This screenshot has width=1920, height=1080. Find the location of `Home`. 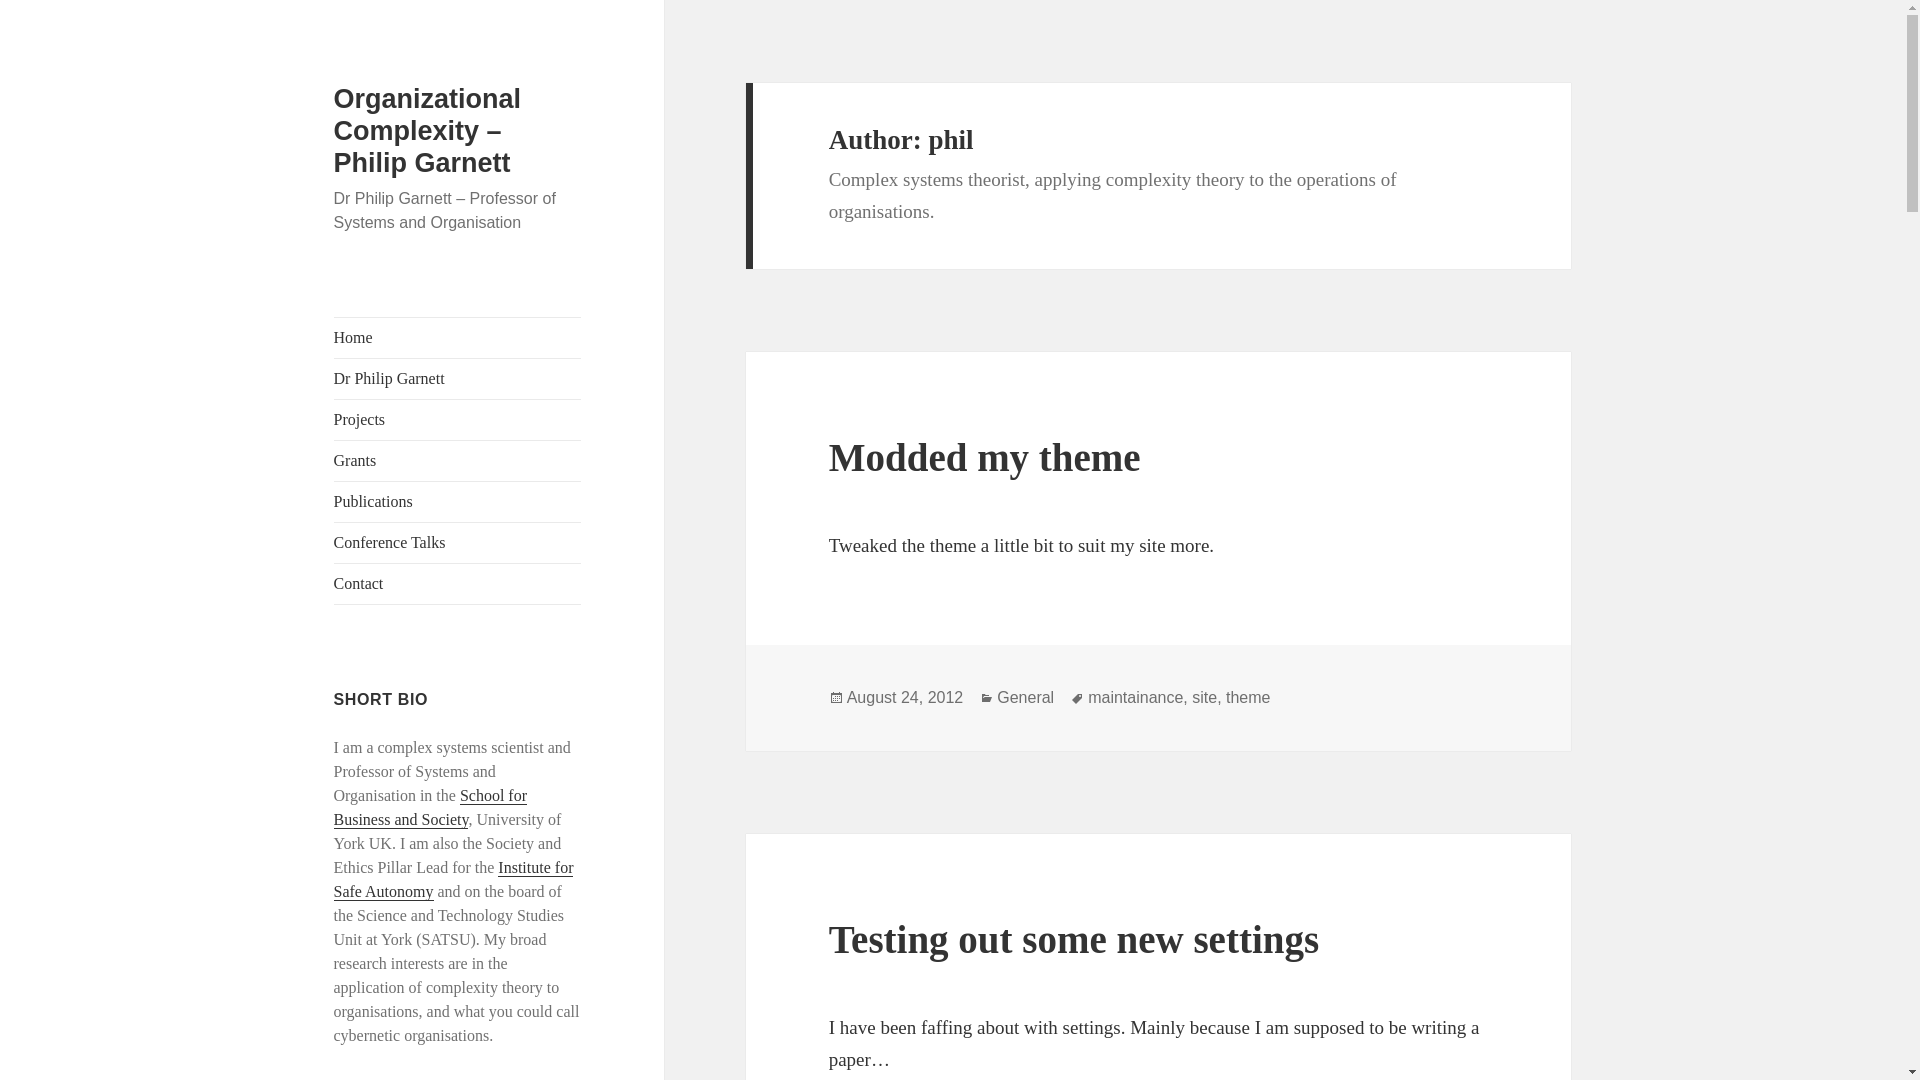

Home is located at coordinates (458, 337).